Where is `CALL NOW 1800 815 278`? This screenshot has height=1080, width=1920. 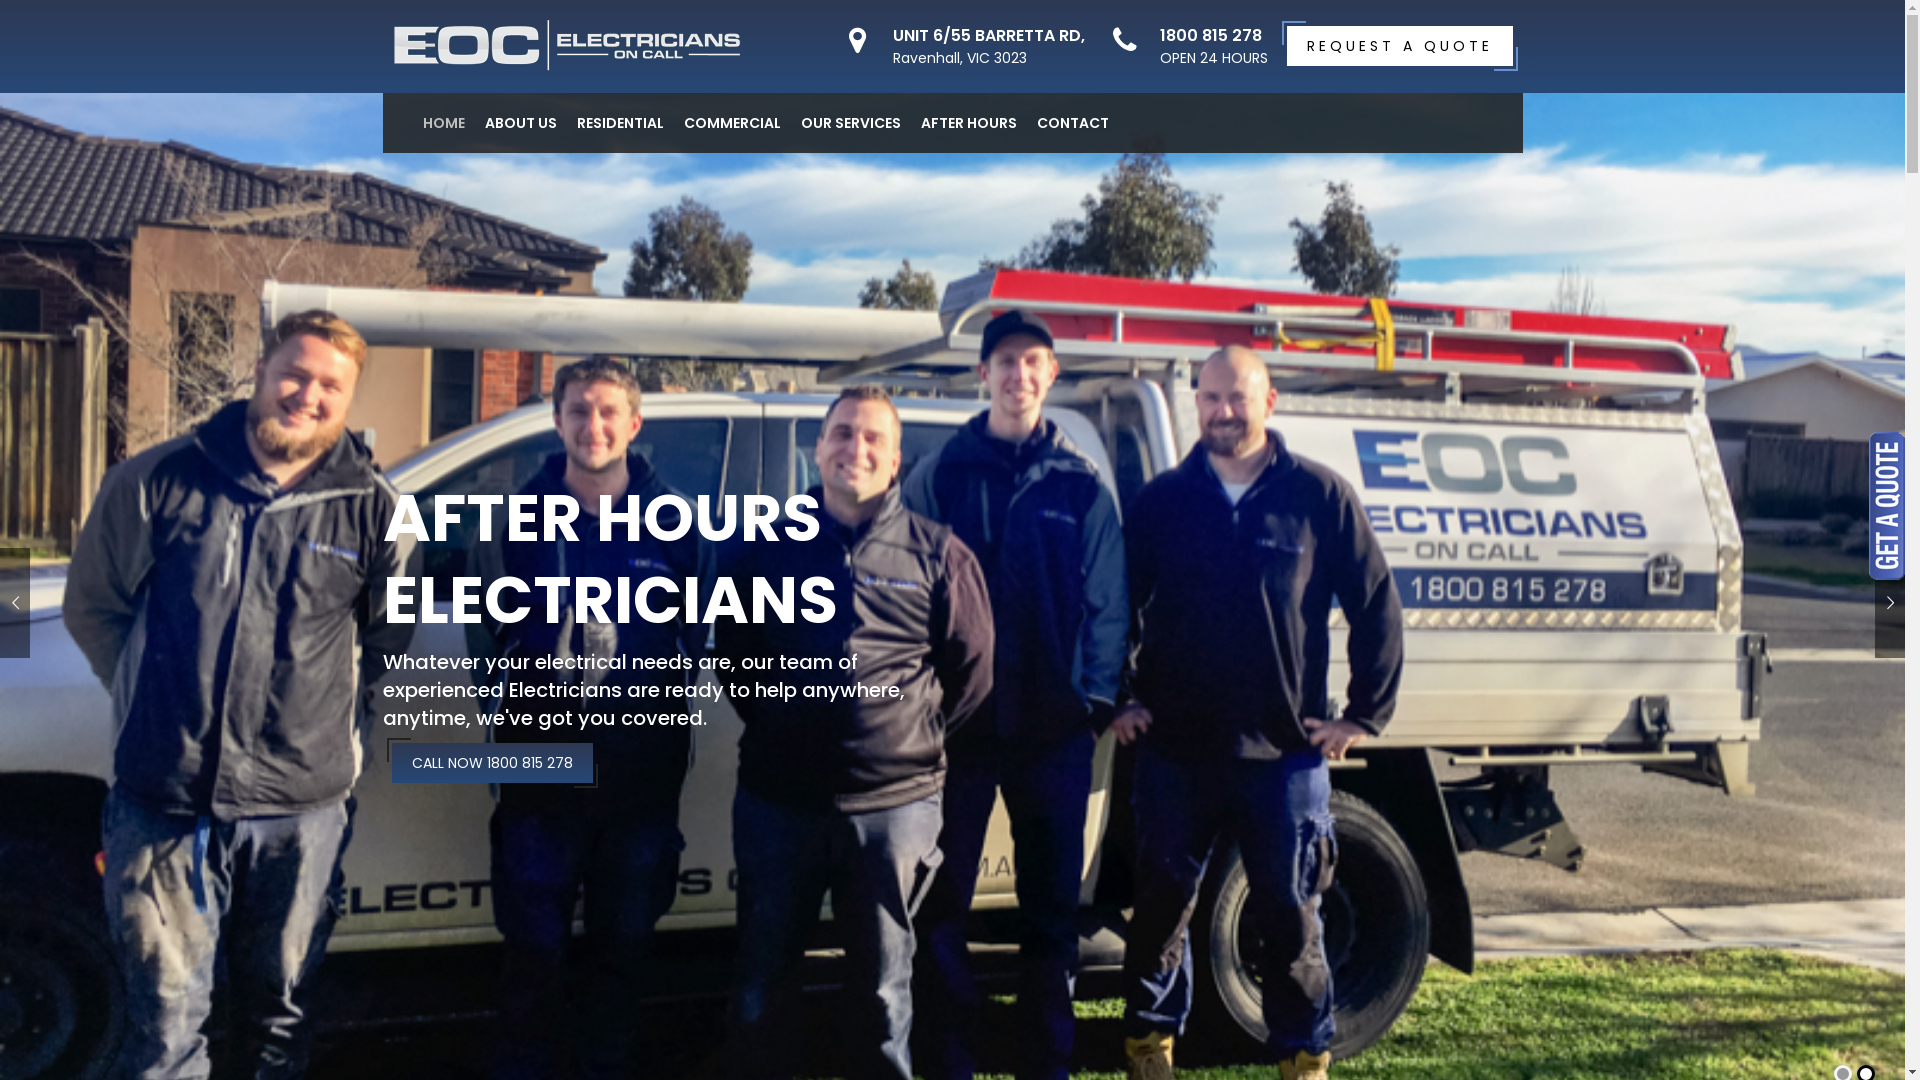 CALL NOW 1800 815 278 is located at coordinates (492, 763).